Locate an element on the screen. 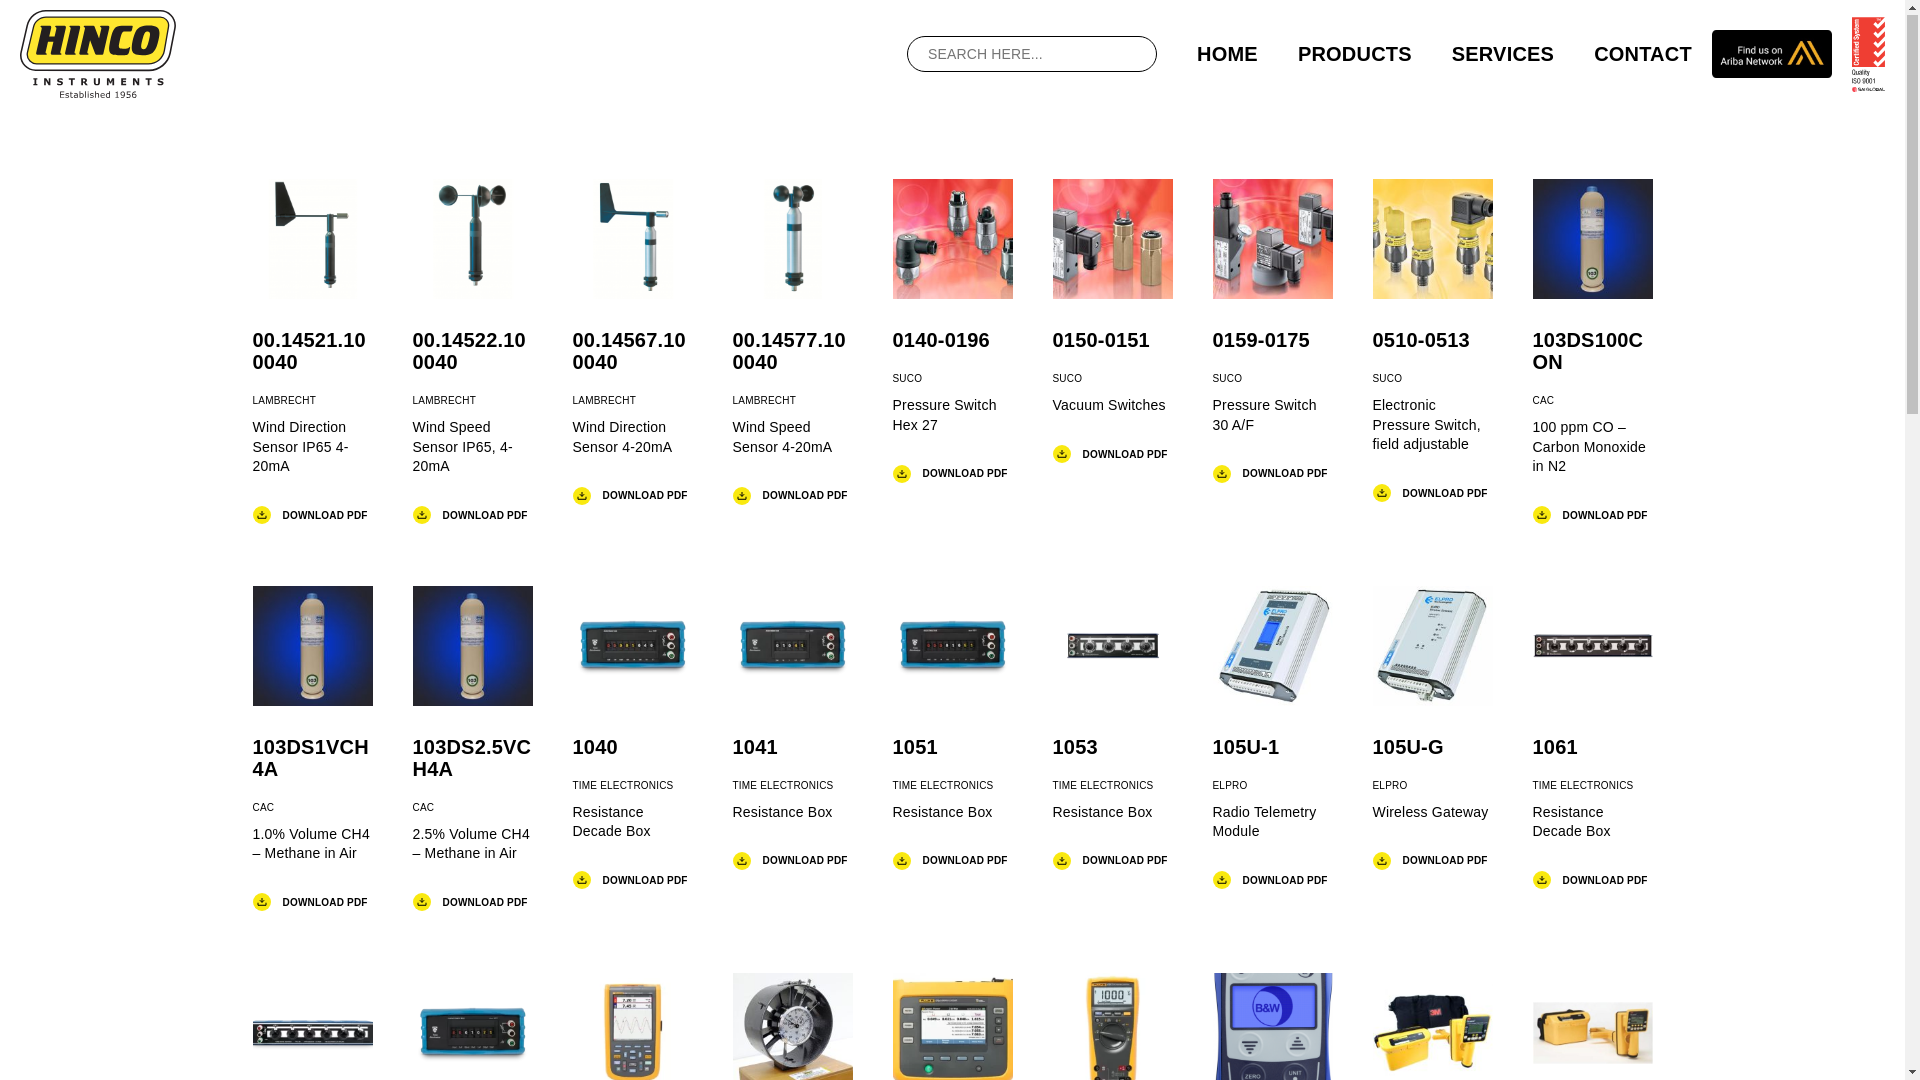  00.14522.100040
LAMBRECHT
Wind Speed Sensor IP65, 4-20mA is located at coordinates (472, 352).